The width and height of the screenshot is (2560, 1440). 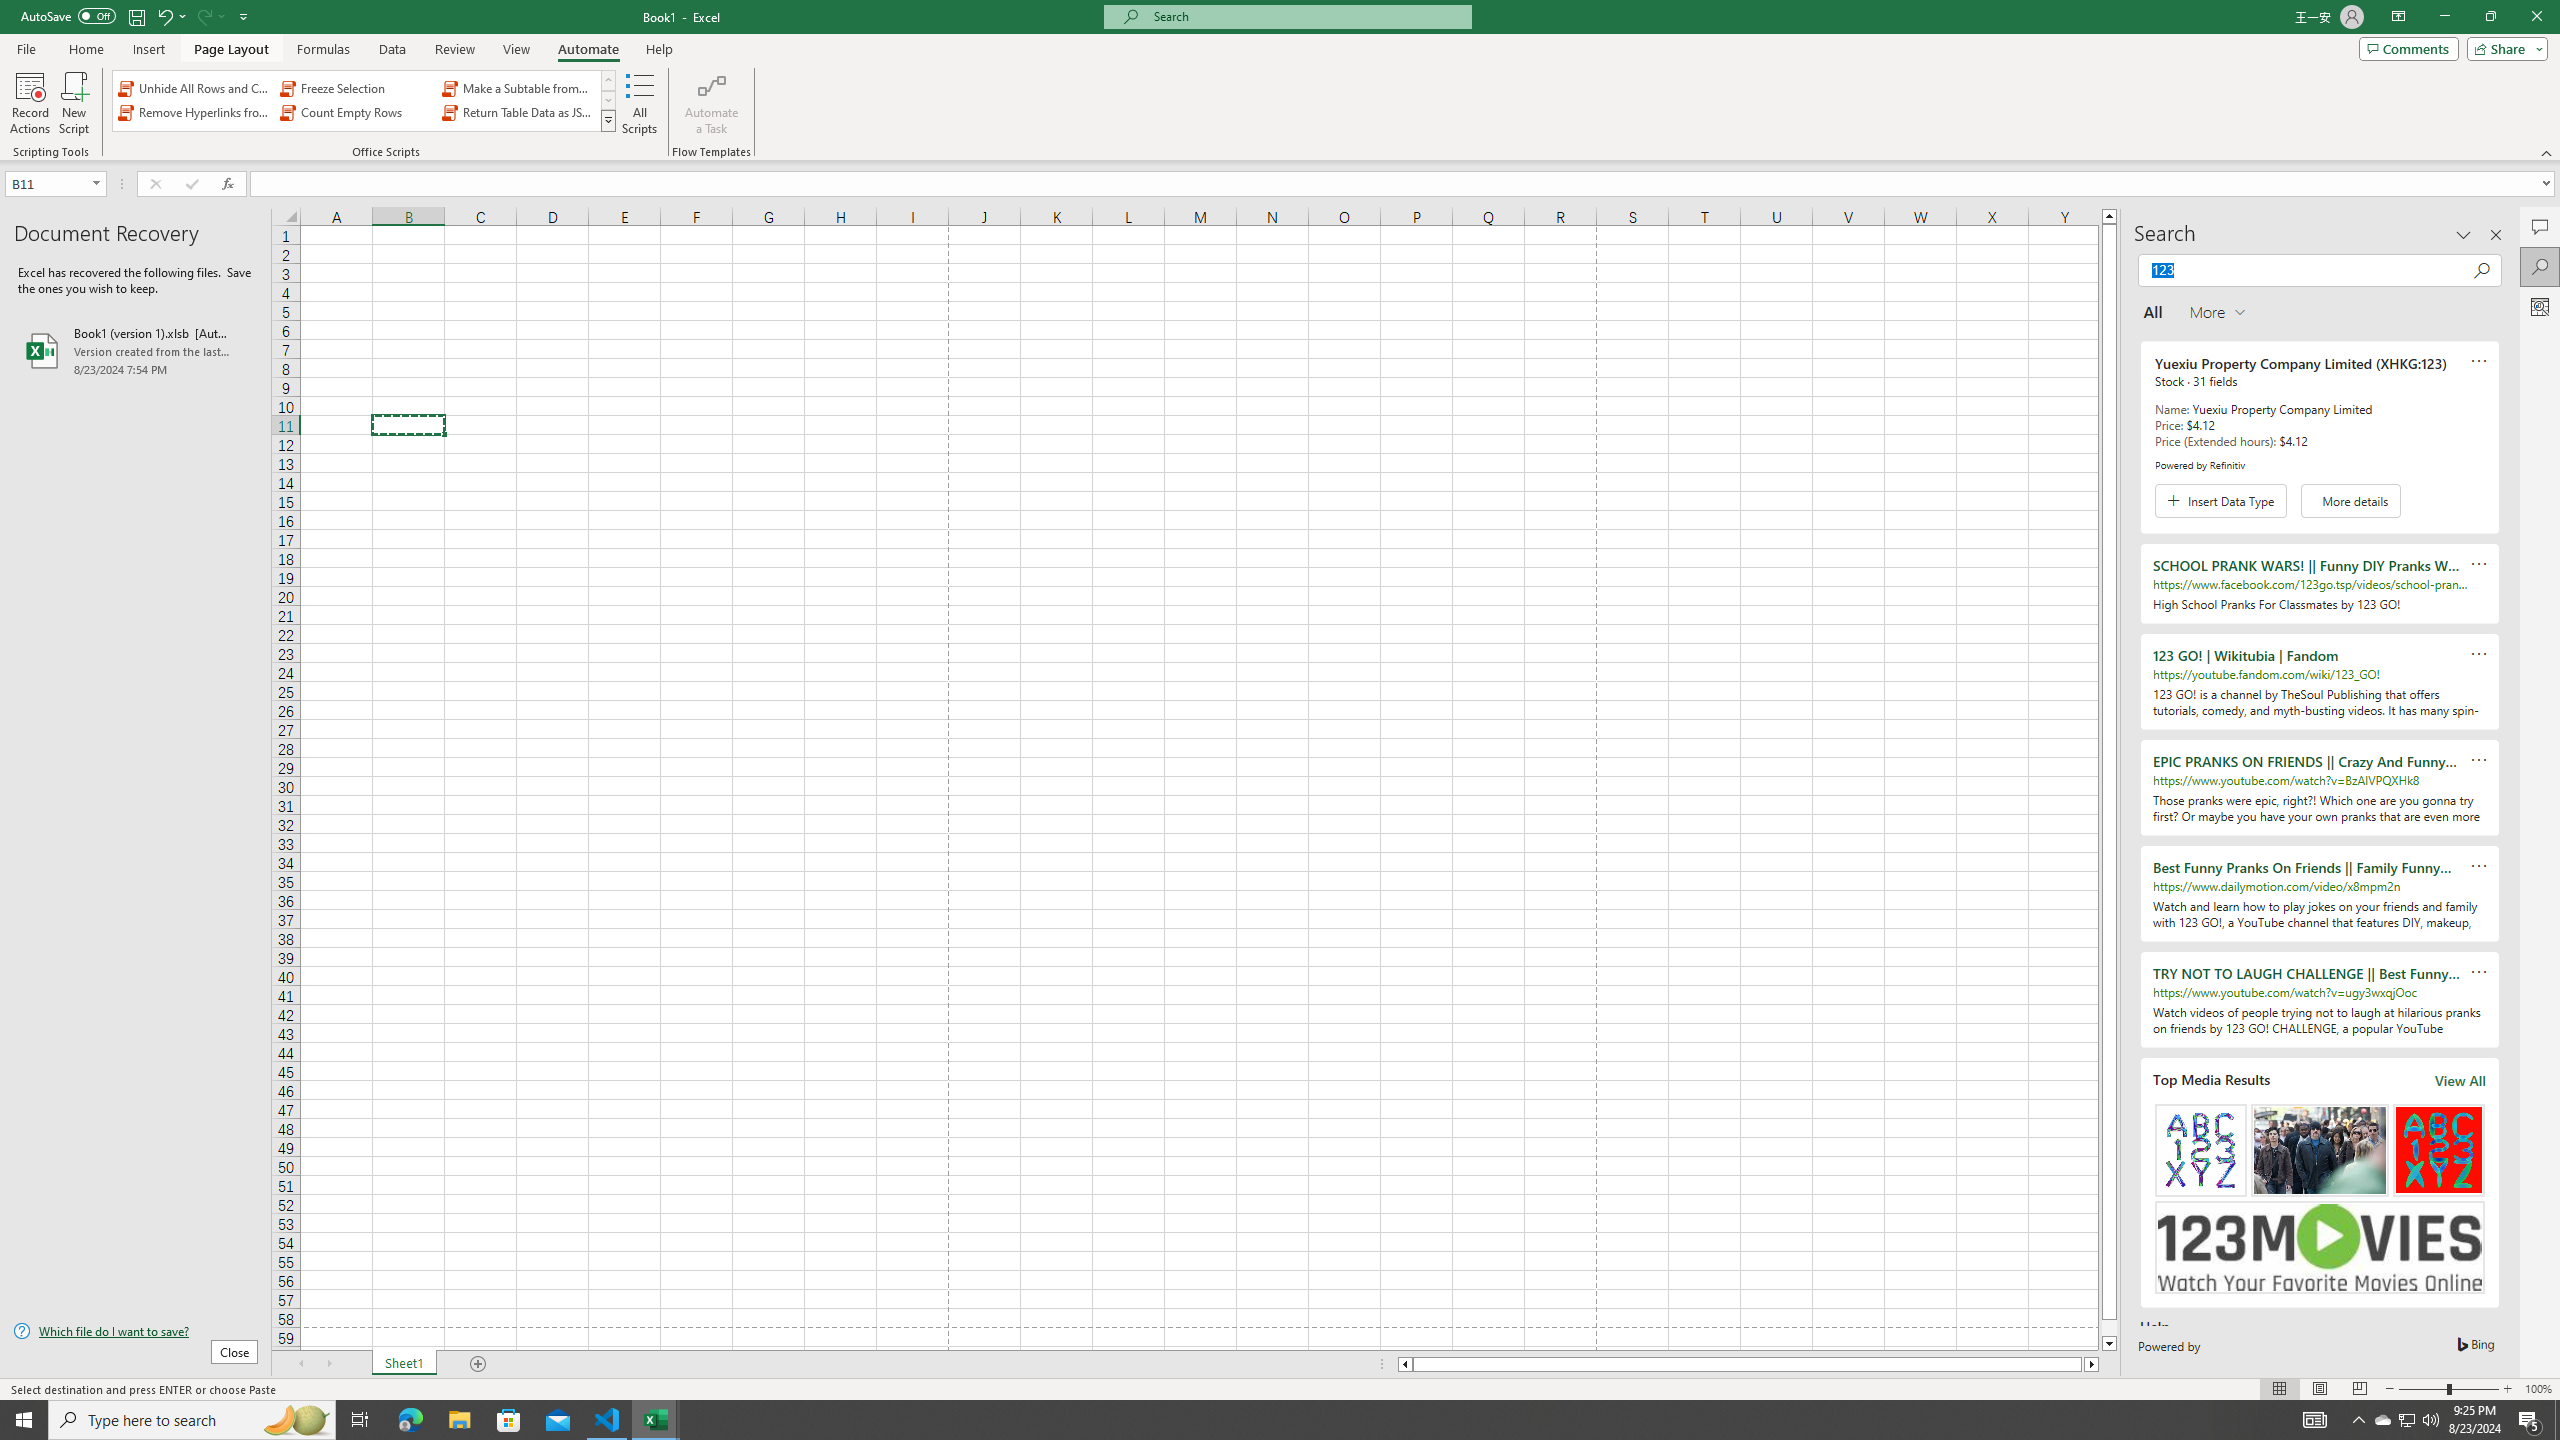 I want to click on All Scripts, so click(x=640, y=103).